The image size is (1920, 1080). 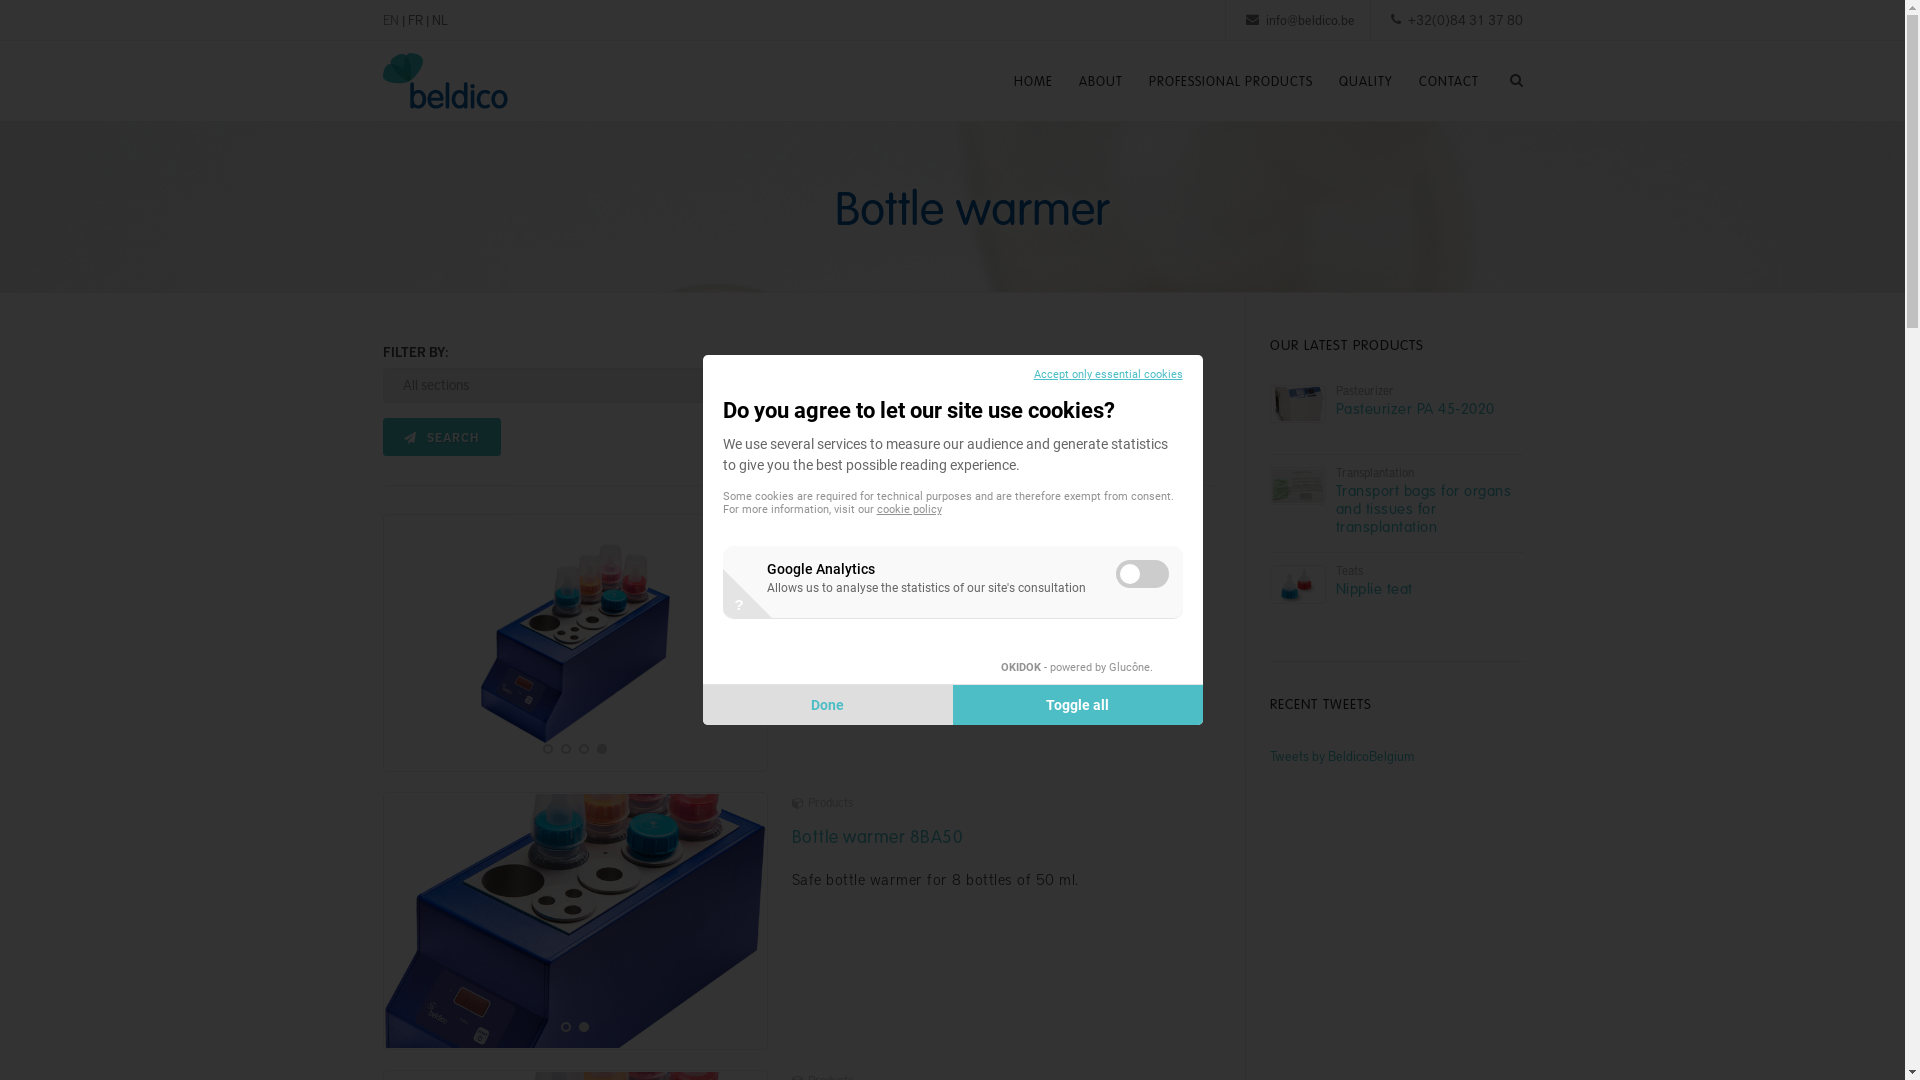 I want to click on info@beldico.be, so click(x=1310, y=20).